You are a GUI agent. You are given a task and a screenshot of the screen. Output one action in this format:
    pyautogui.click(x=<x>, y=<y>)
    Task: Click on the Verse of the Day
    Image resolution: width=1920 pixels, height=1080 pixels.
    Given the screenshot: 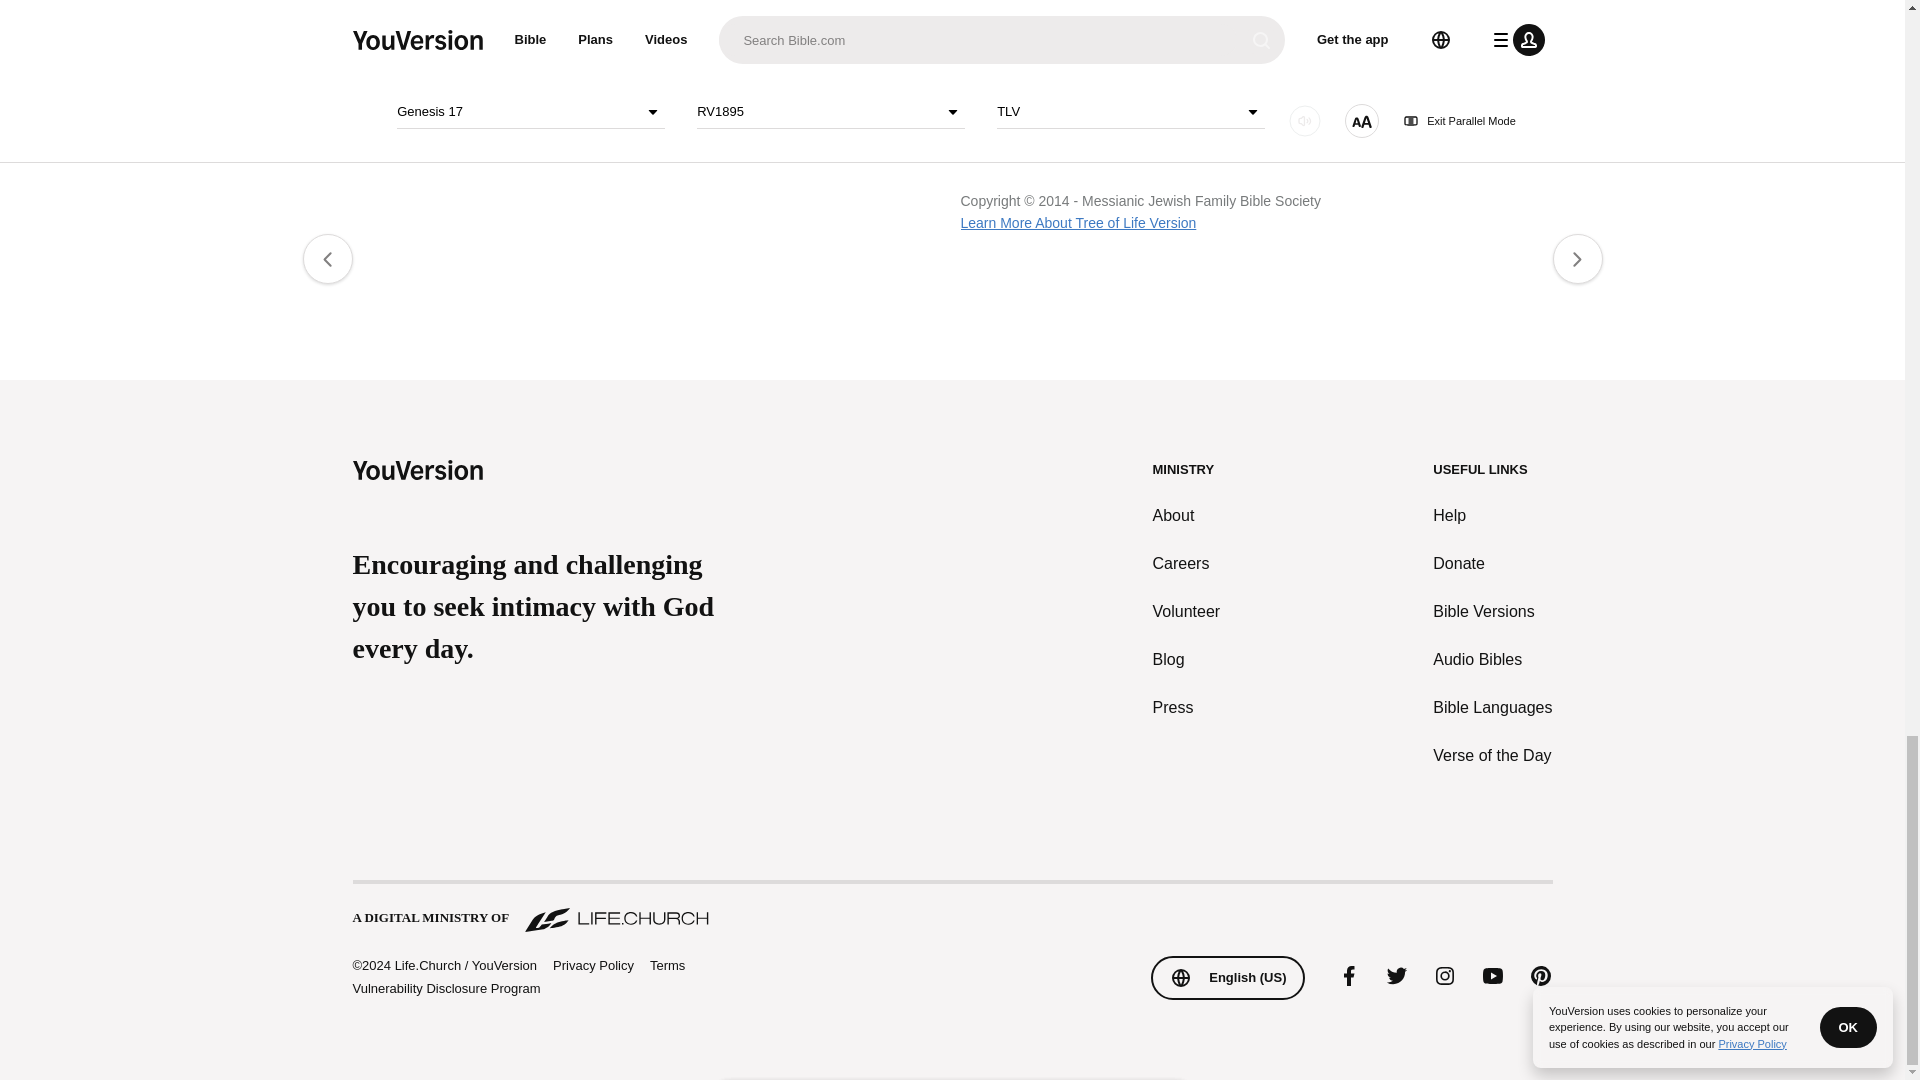 What is the action you would take?
    pyautogui.click(x=1492, y=756)
    